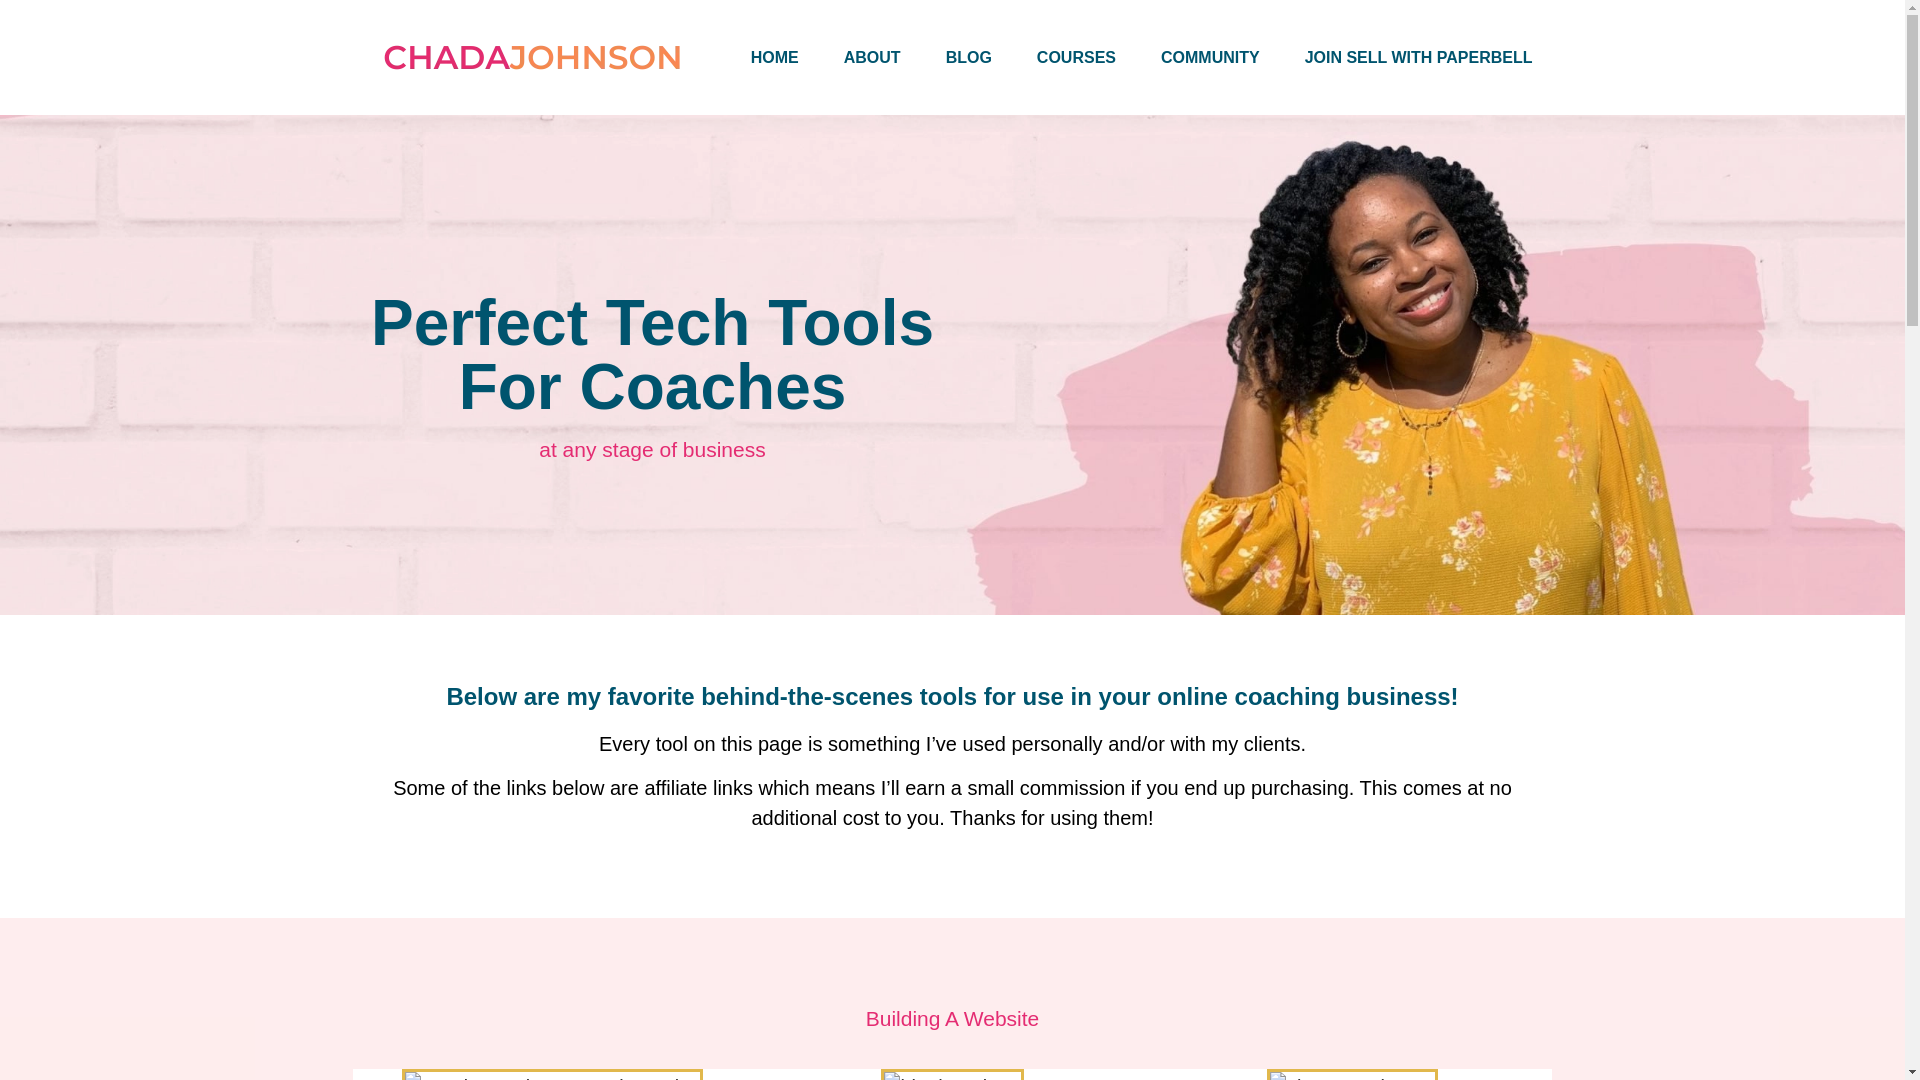 This screenshot has height=1080, width=1920. Describe the element at coordinates (775, 56) in the screenshot. I see `HOME` at that location.